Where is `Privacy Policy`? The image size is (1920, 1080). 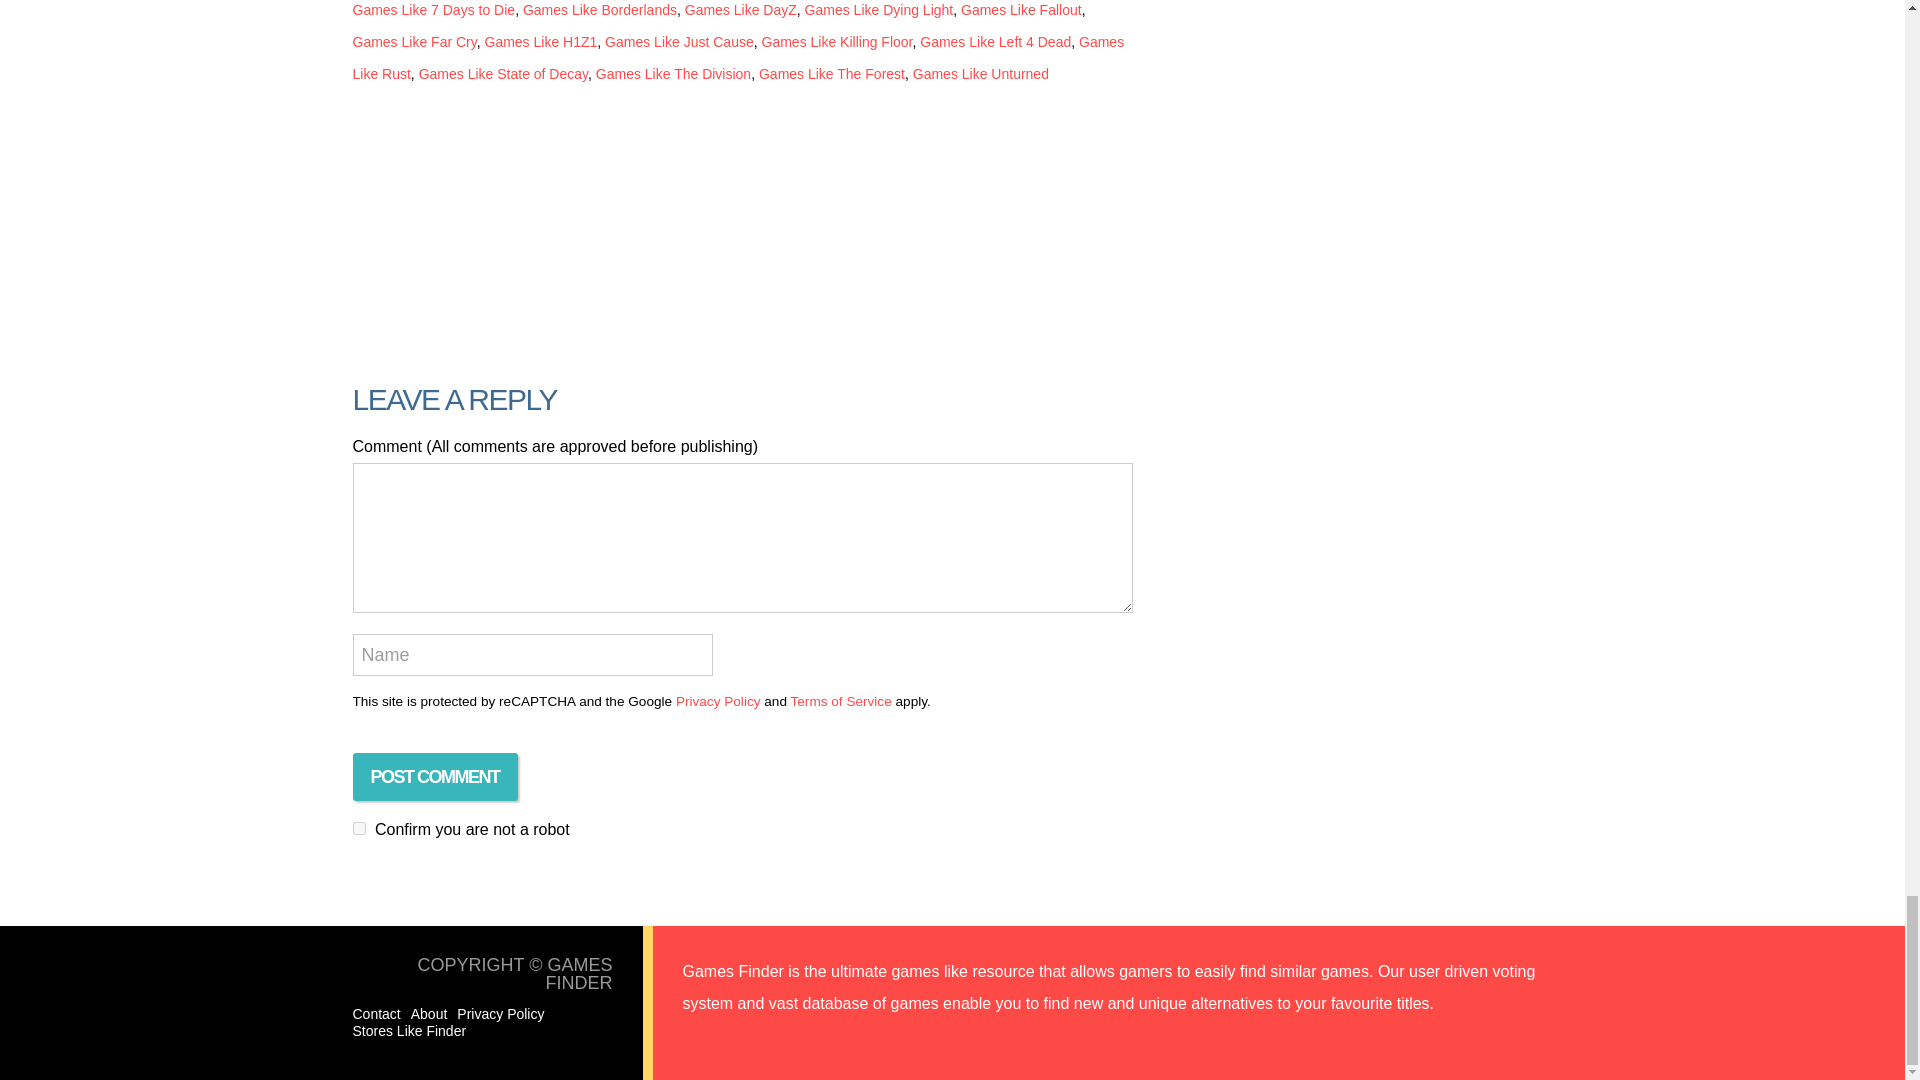 Privacy Policy is located at coordinates (500, 1013).